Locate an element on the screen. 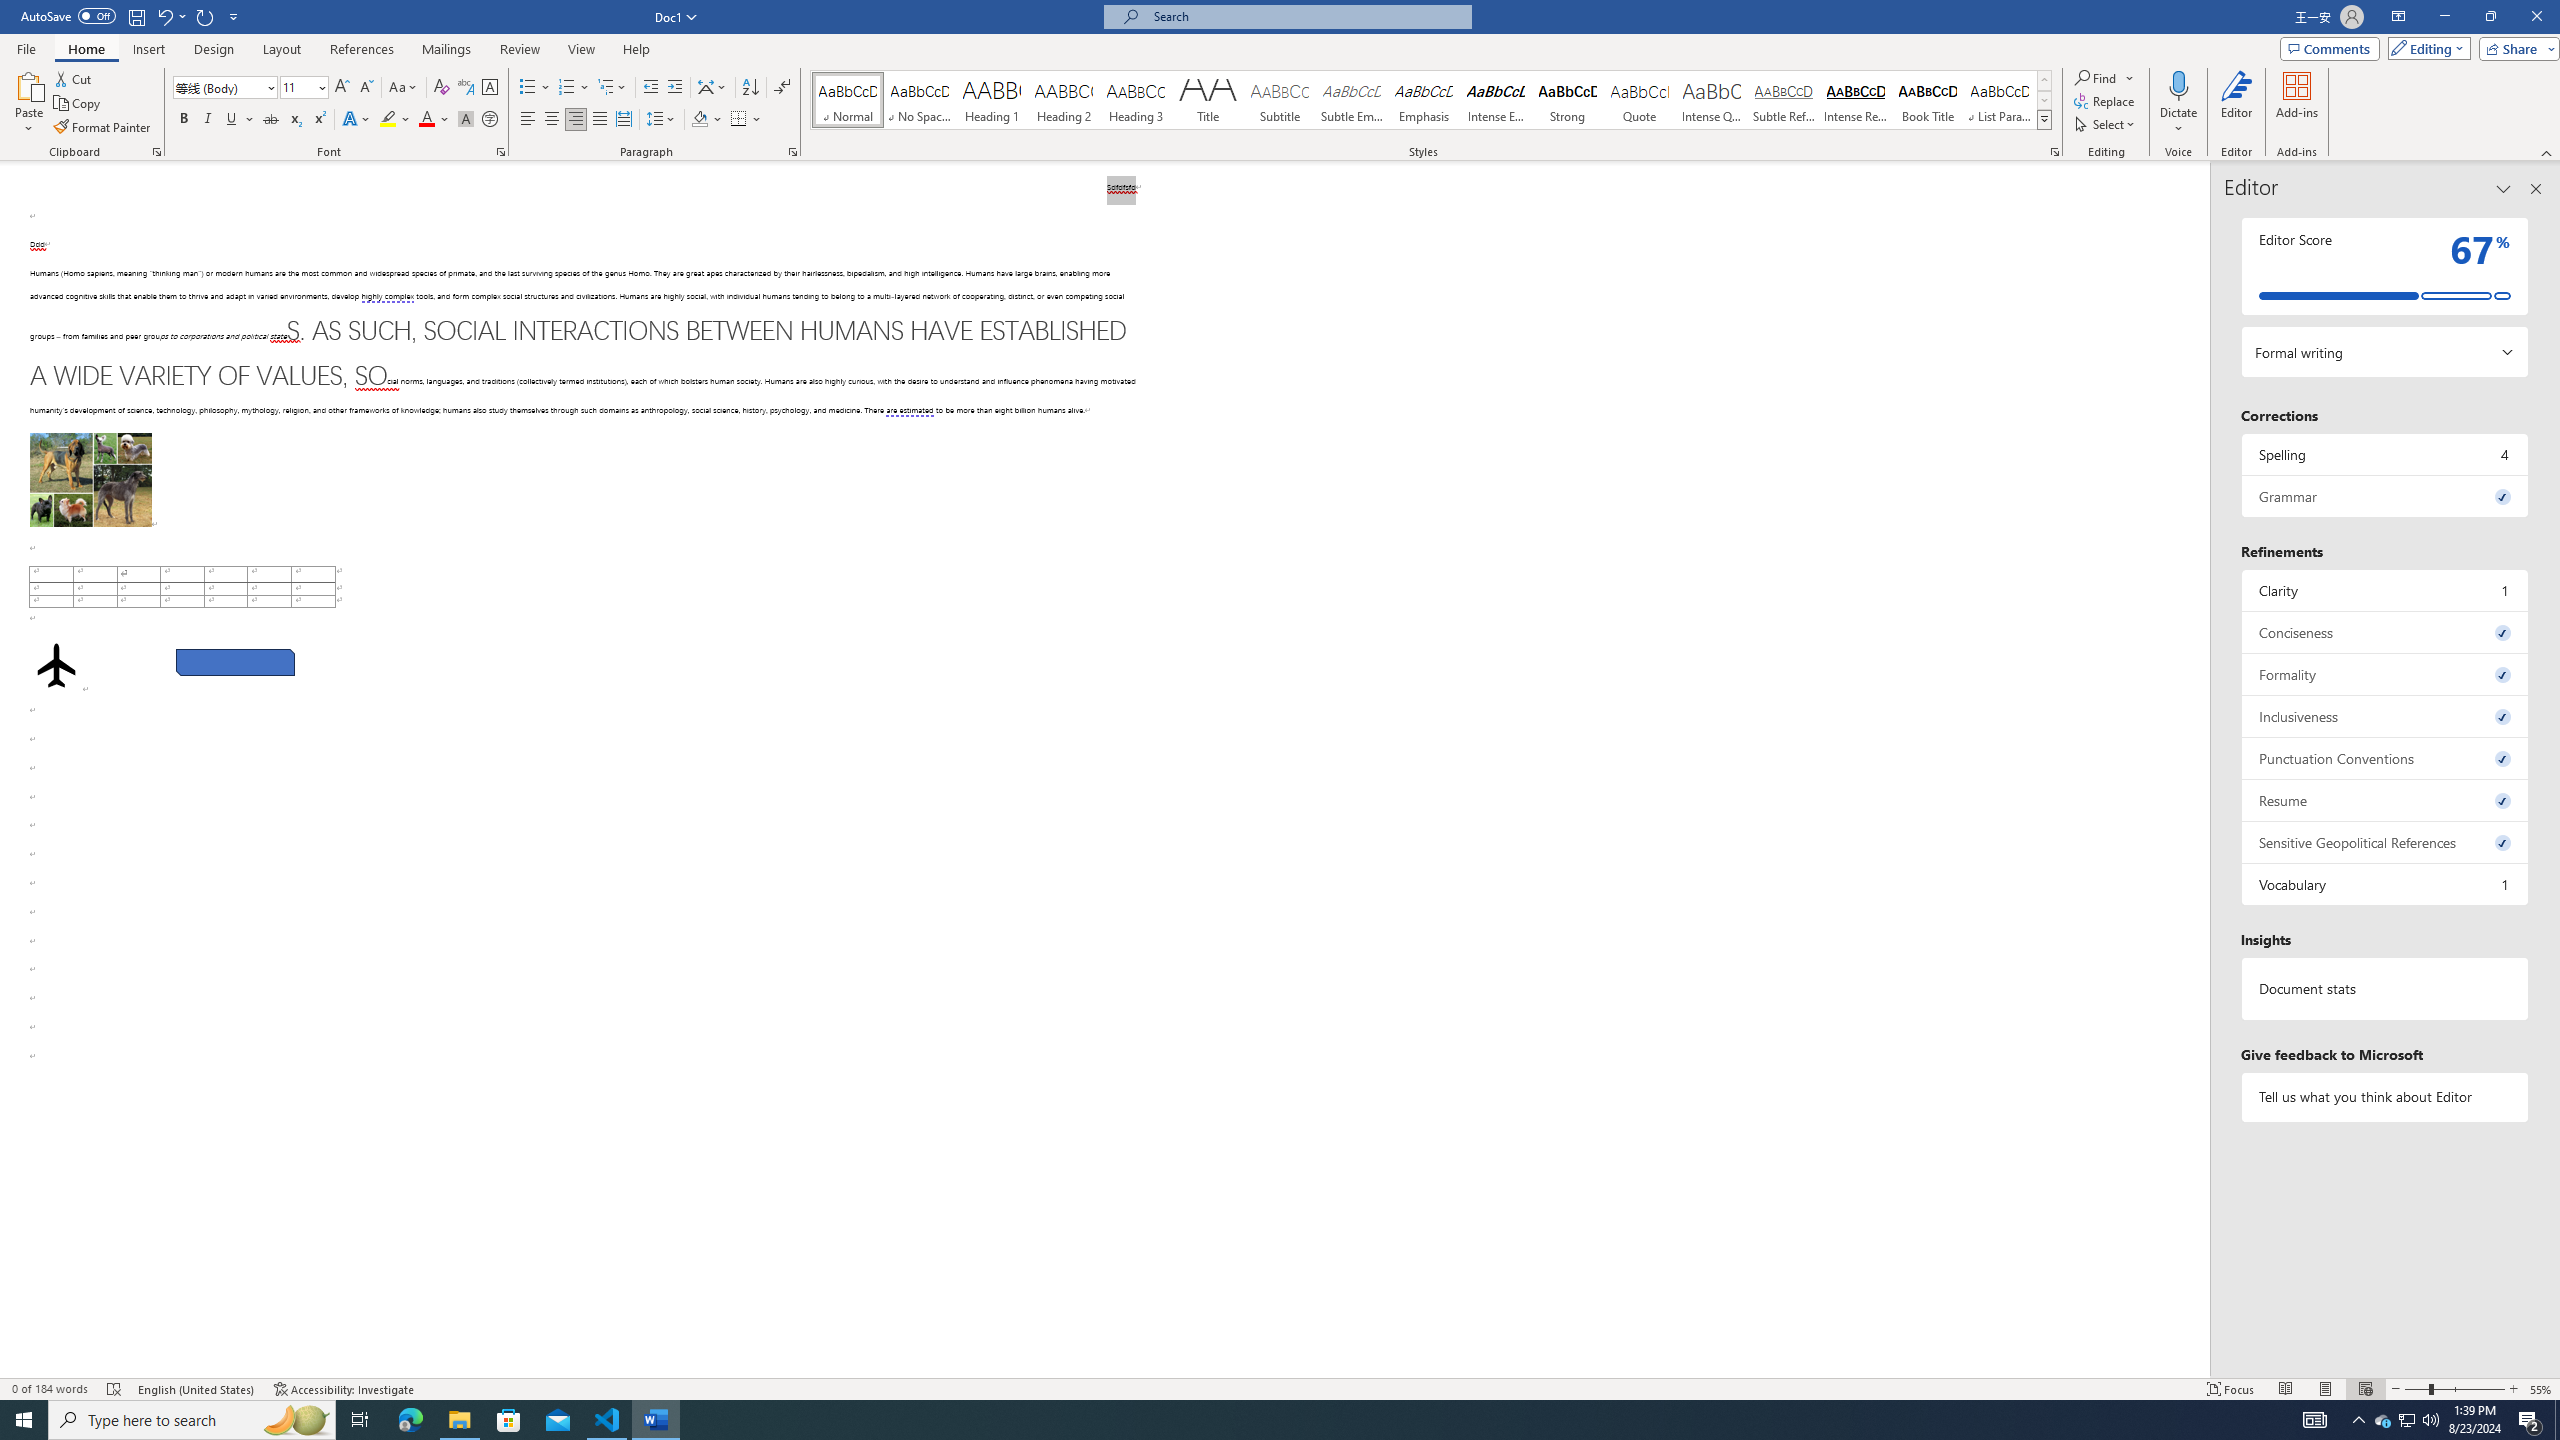  Center is located at coordinates (552, 120).